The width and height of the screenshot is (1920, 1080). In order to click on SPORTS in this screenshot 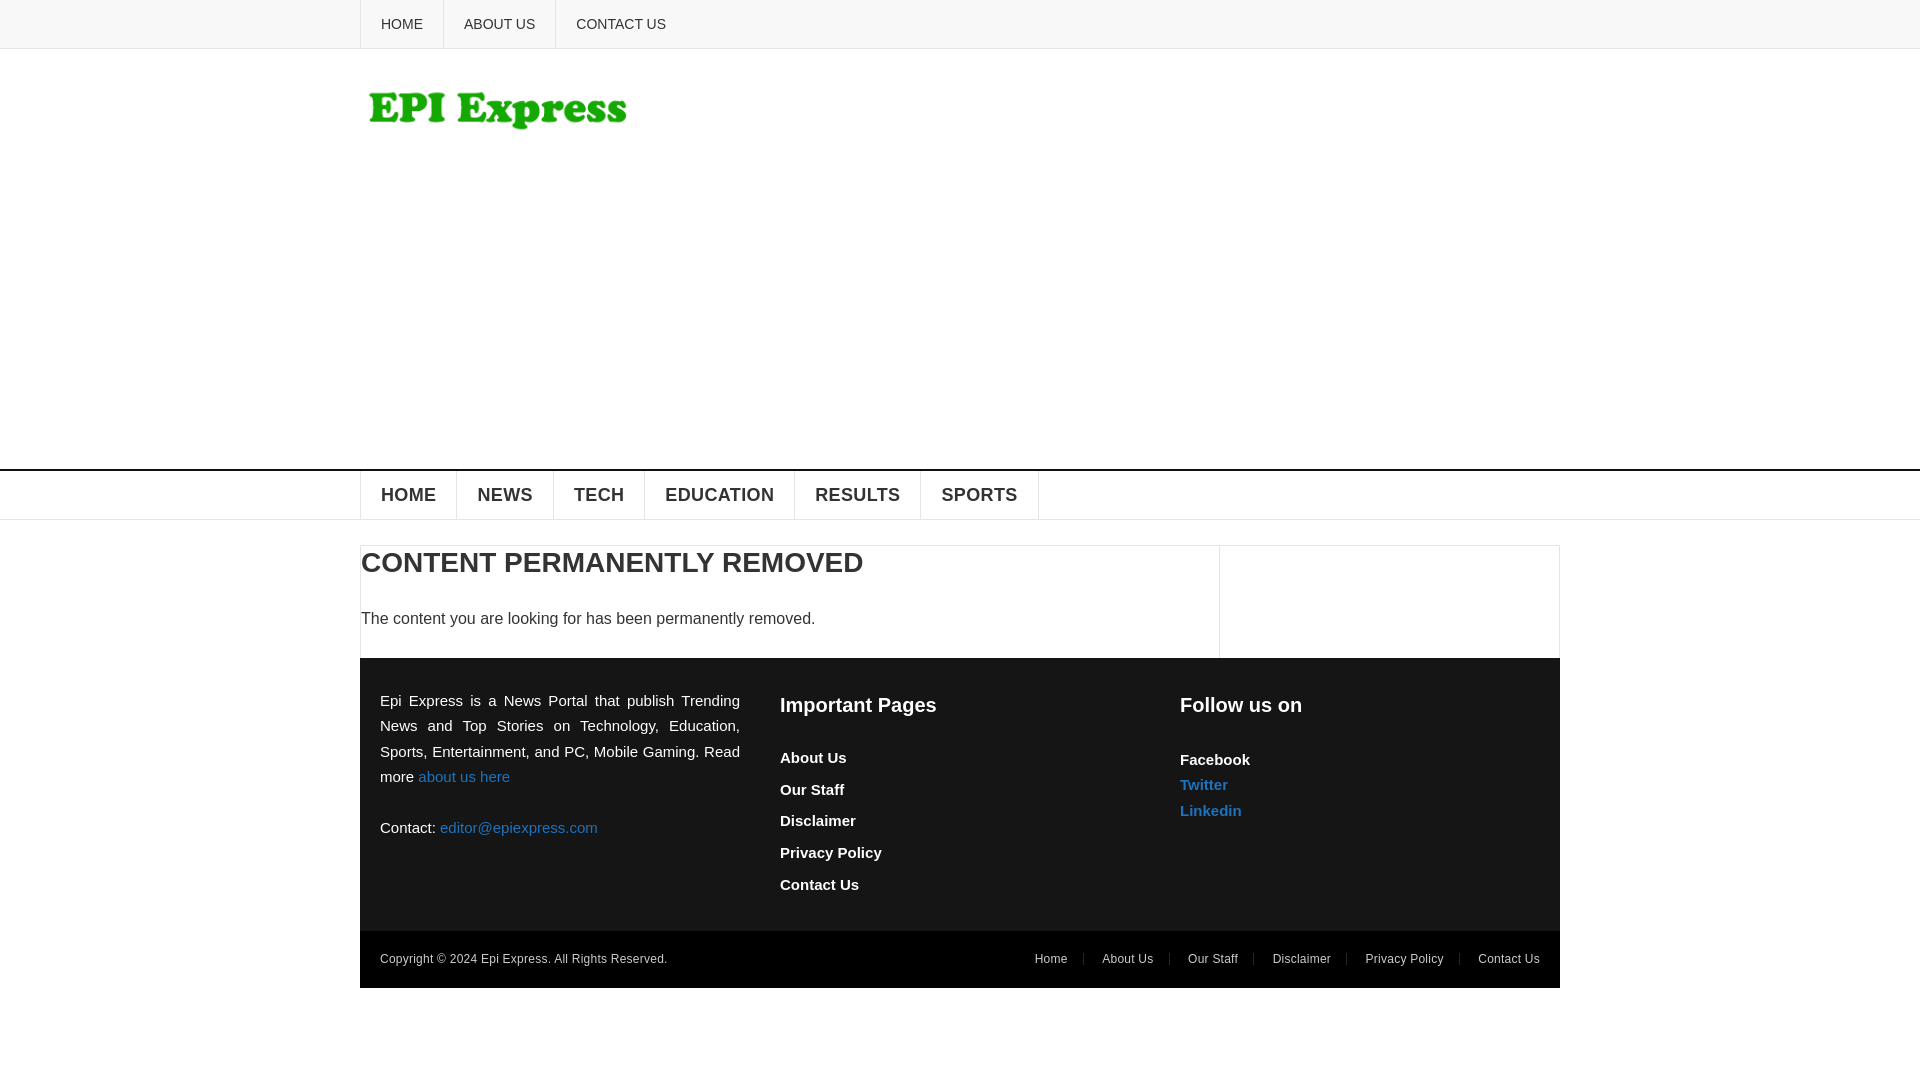, I will do `click(980, 494)`.